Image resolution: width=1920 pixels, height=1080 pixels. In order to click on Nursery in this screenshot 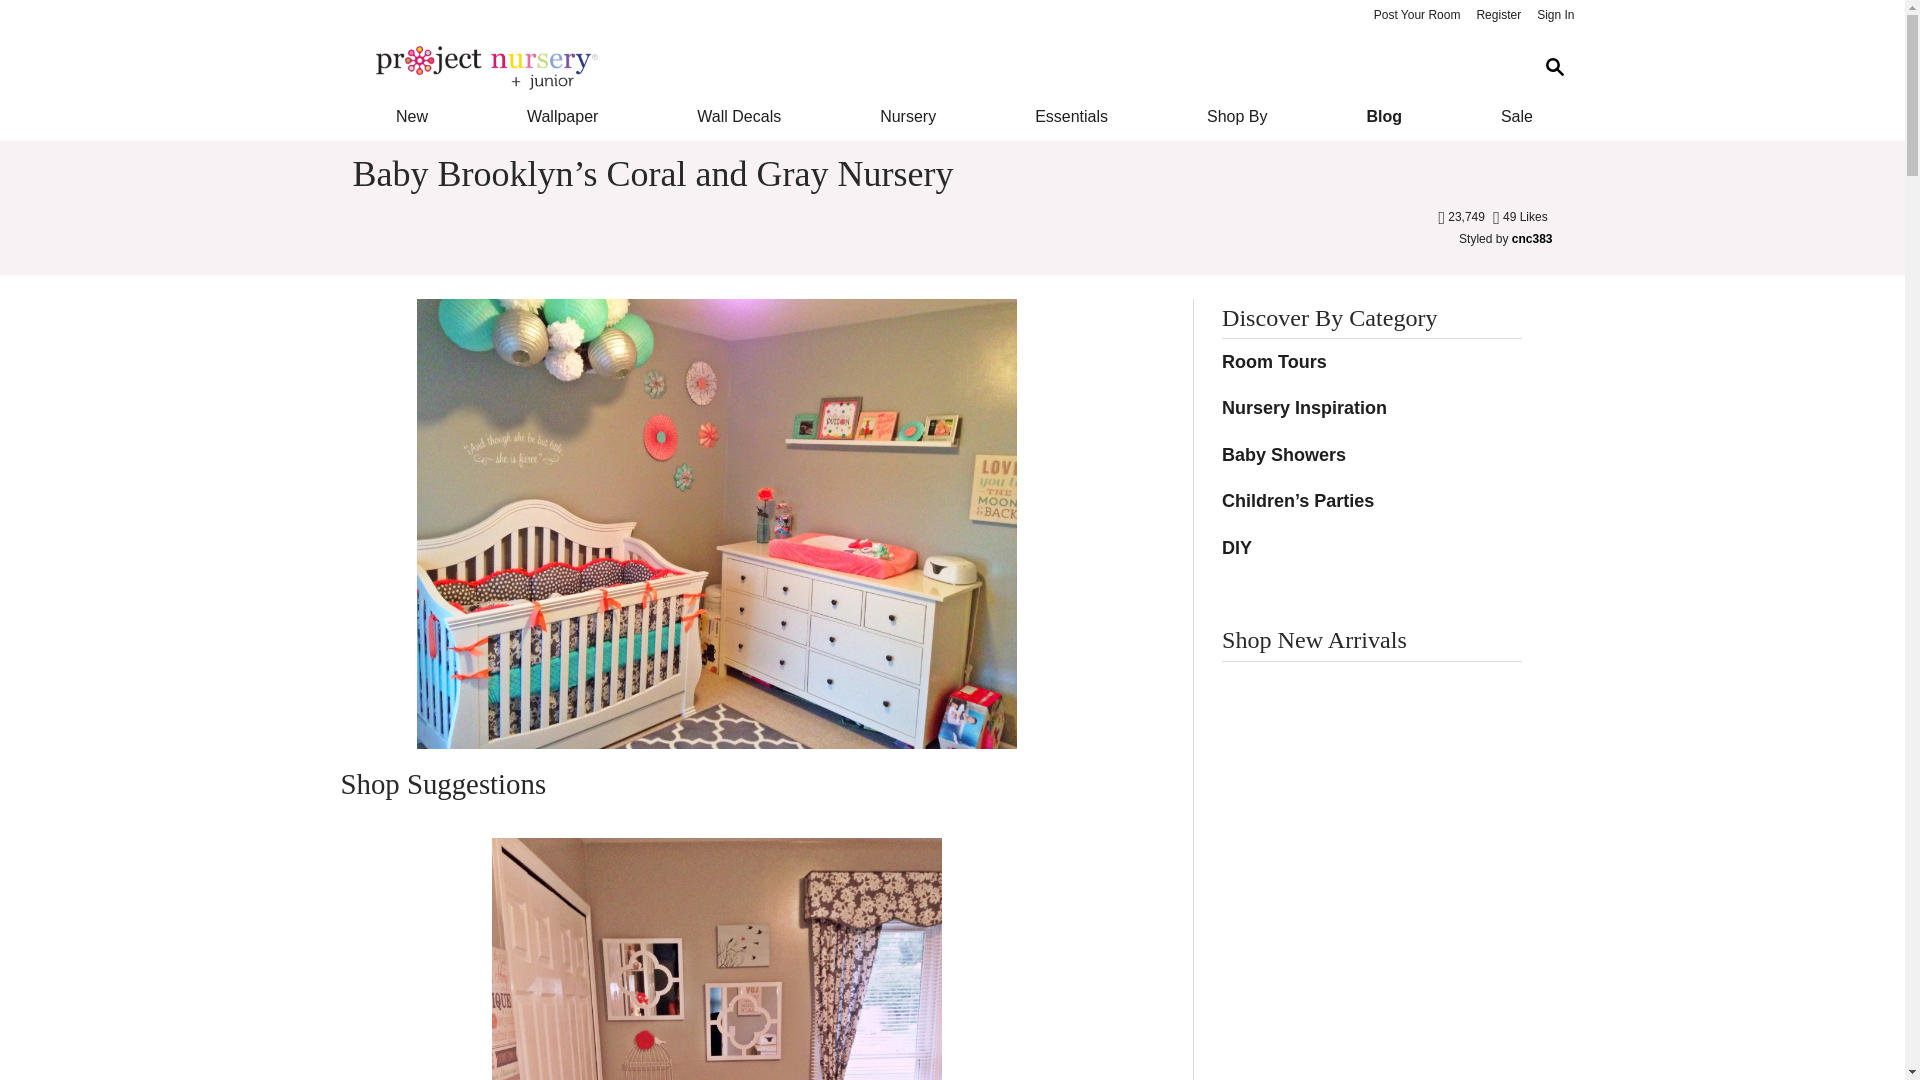, I will do `click(908, 116)`.